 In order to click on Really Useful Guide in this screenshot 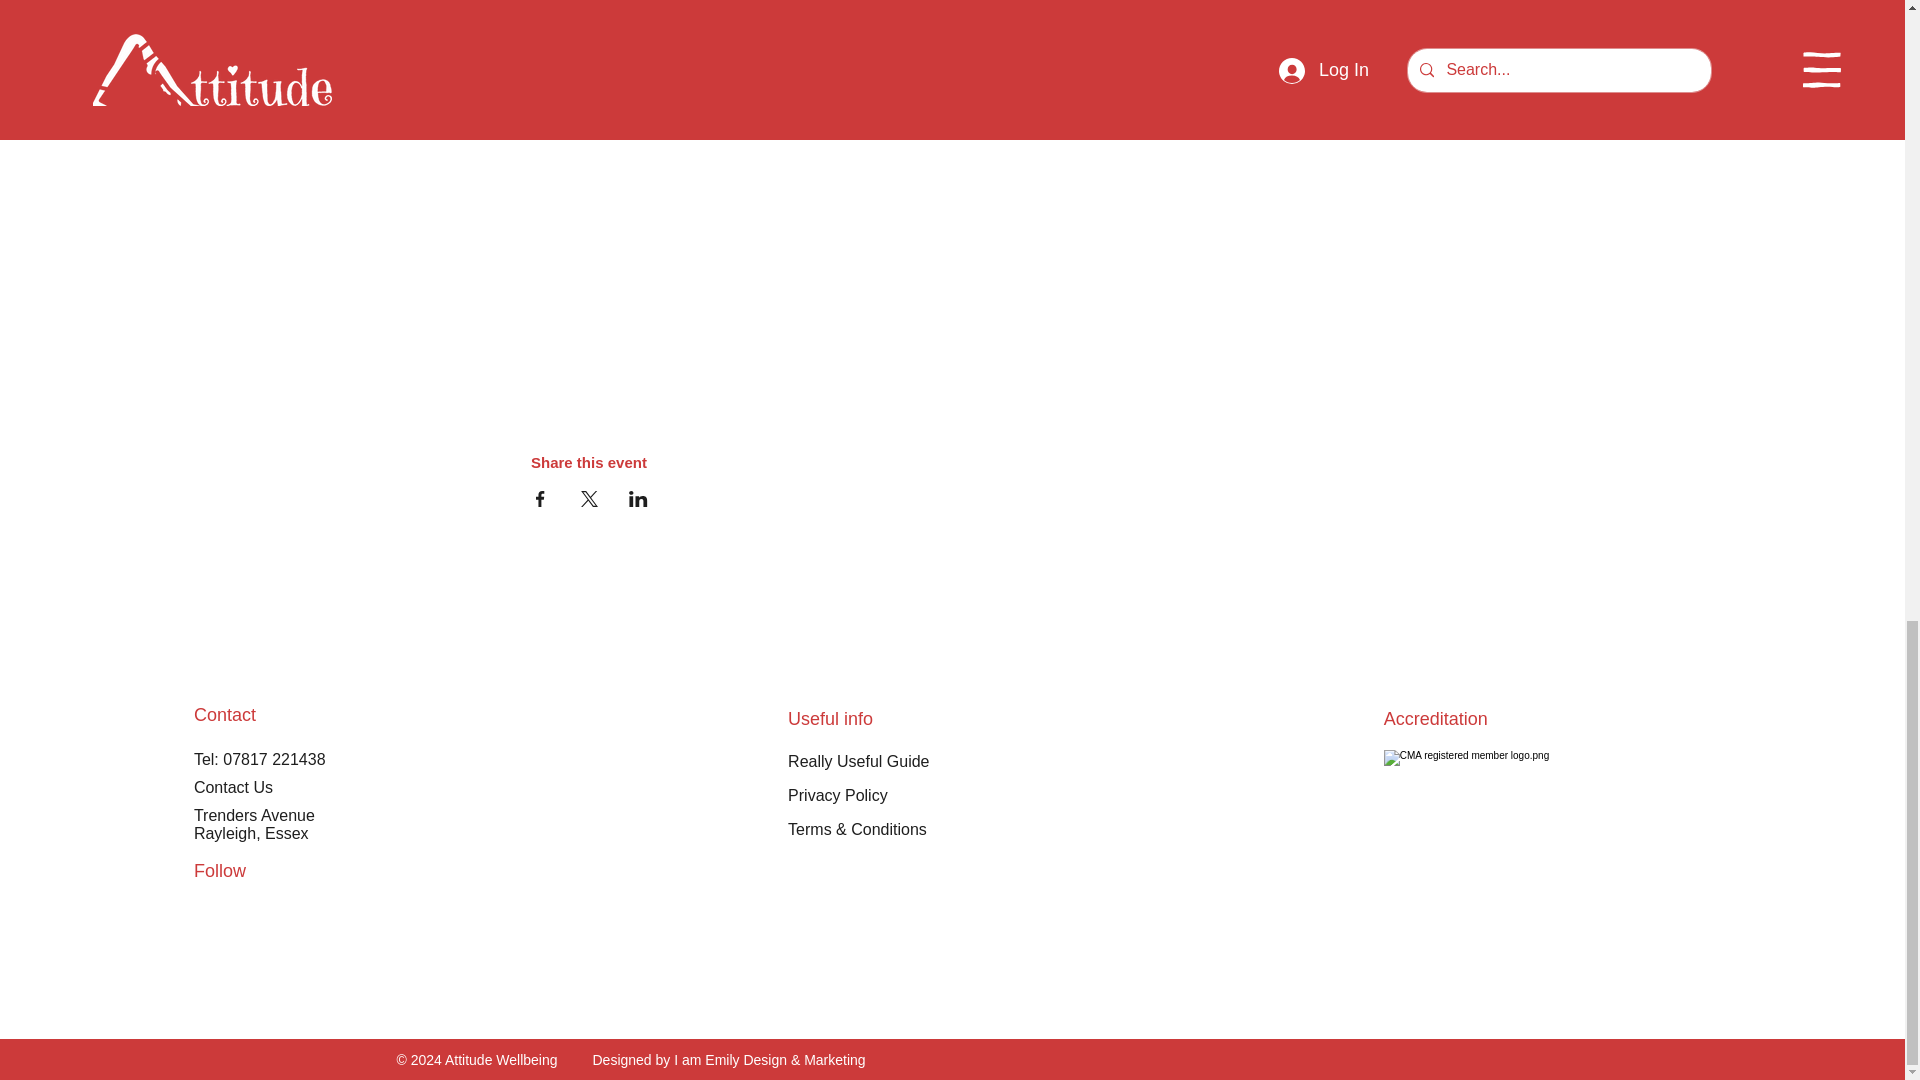, I will do `click(858, 761)`.